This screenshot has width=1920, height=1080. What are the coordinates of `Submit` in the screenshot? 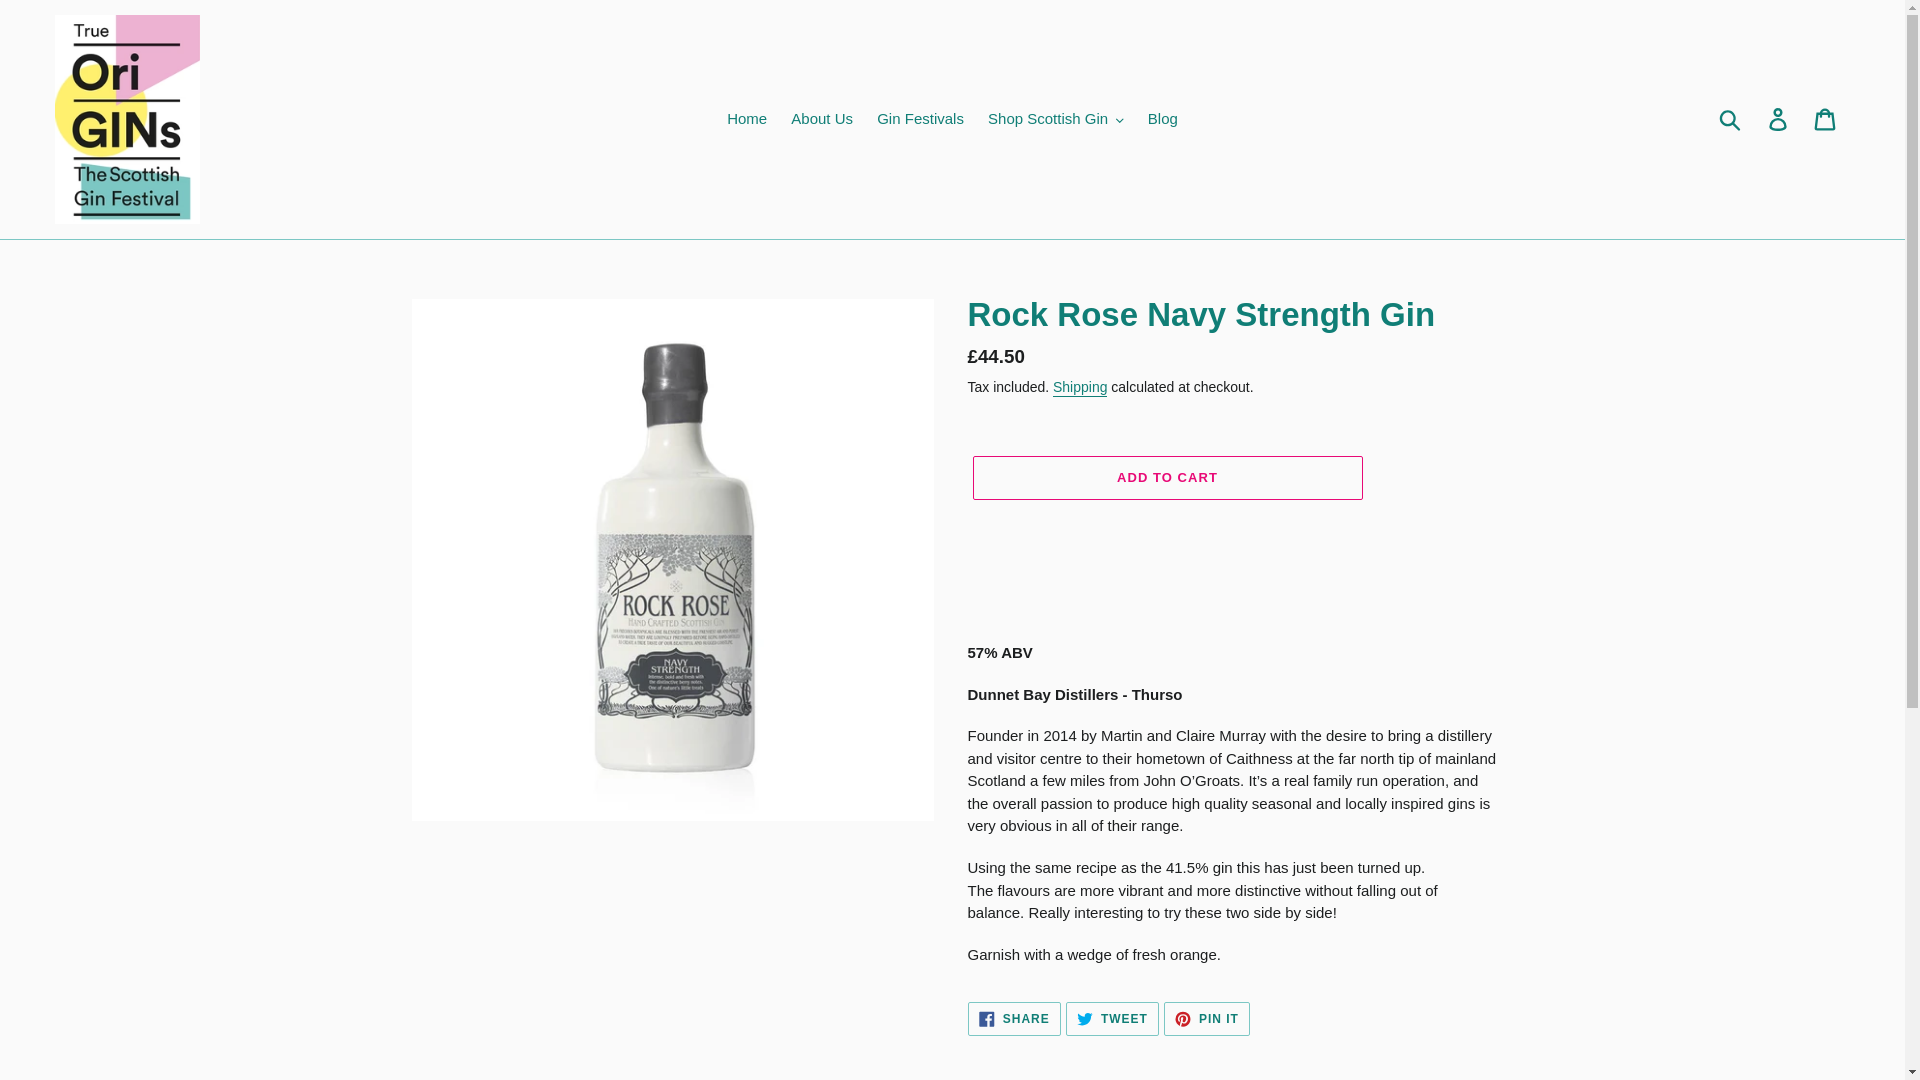 It's located at (1731, 120).